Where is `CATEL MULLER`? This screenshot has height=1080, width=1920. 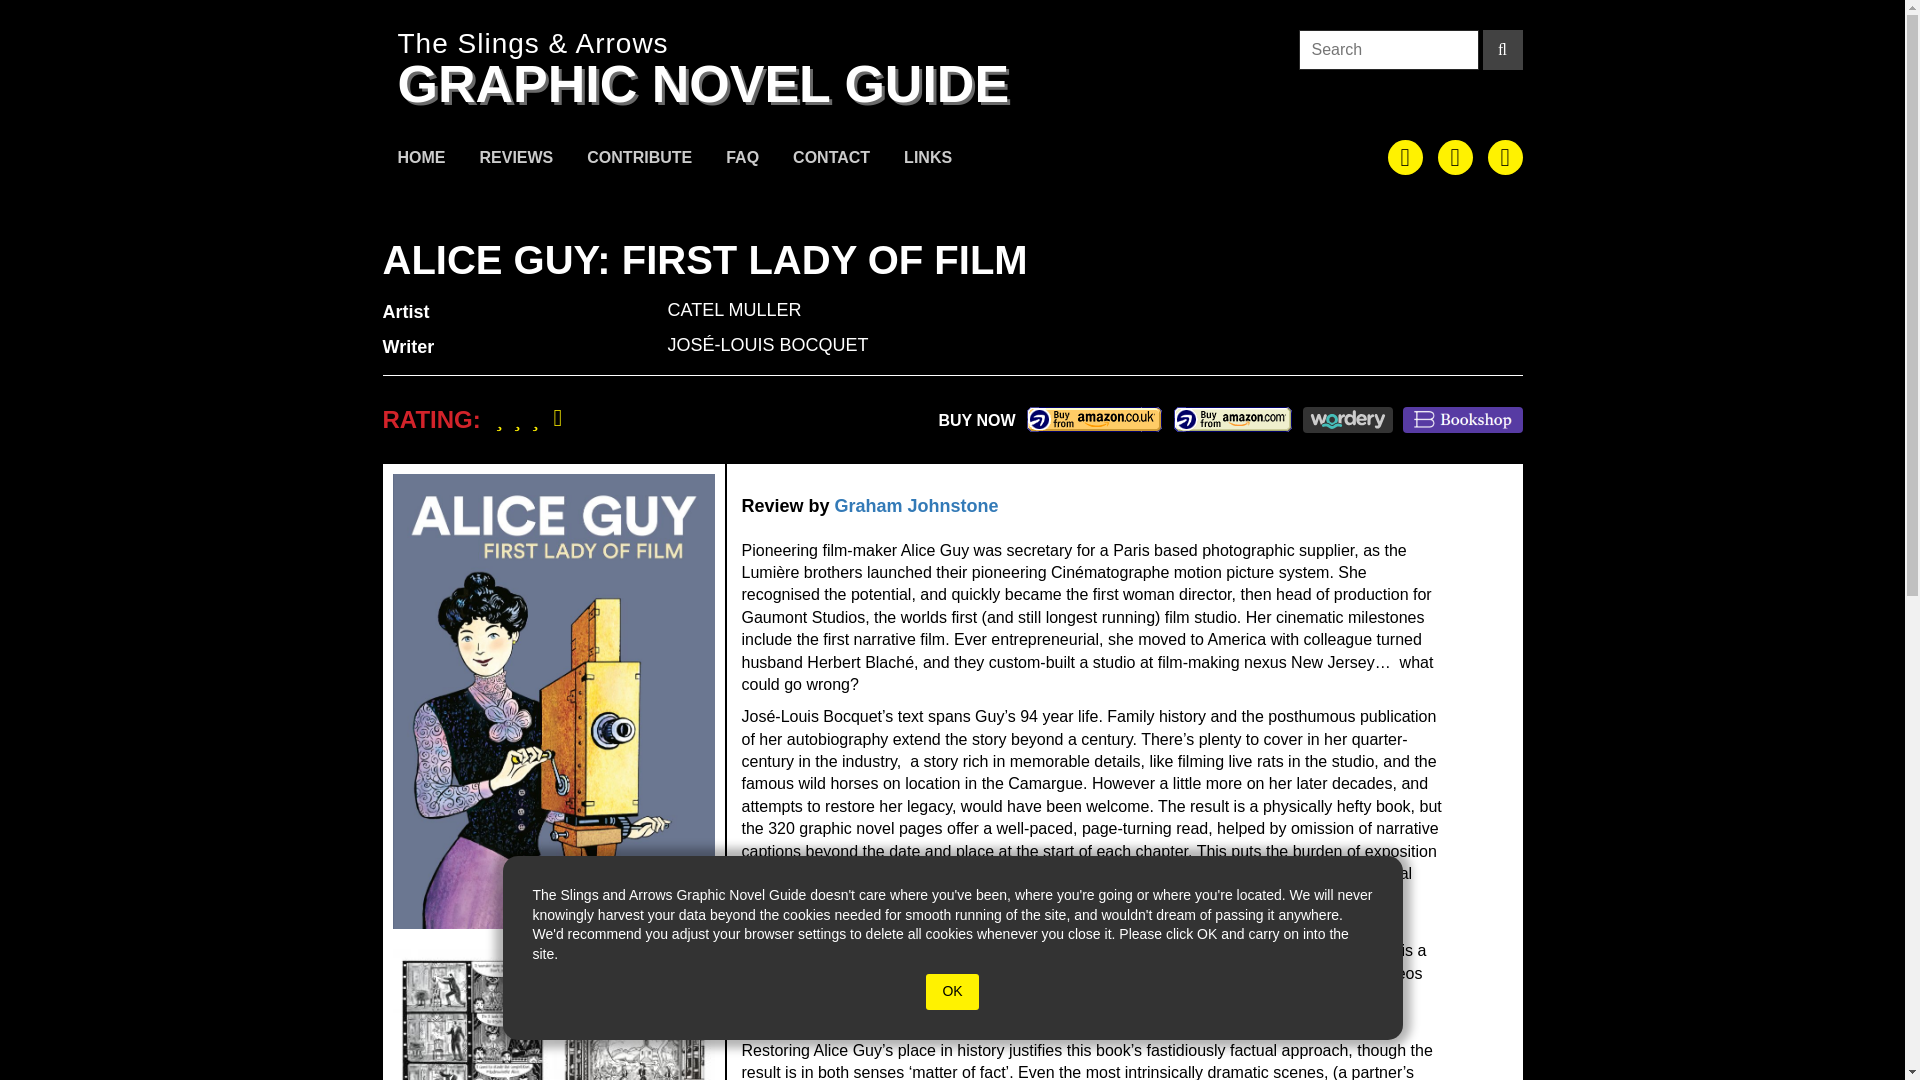
CATEL MULLER is located at coordinates (735, 310).